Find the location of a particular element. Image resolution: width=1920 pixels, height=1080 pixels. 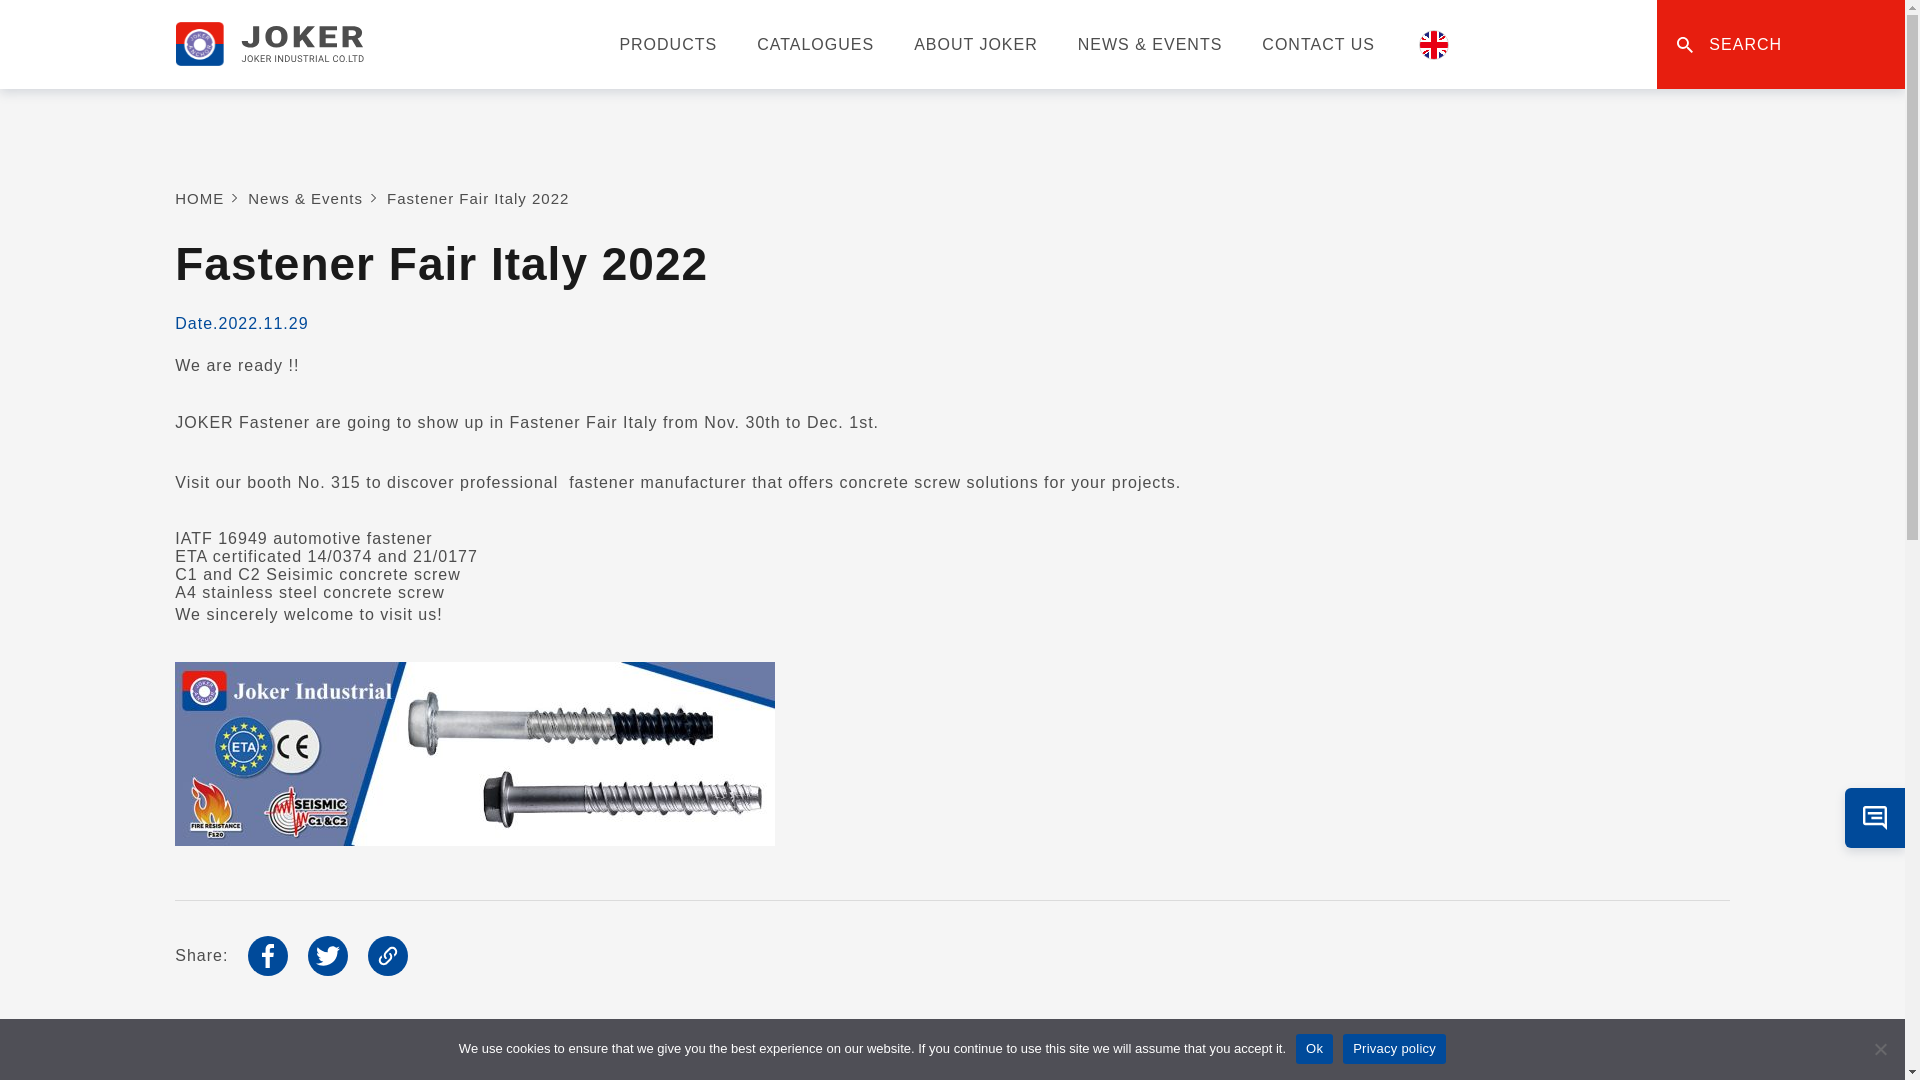

PRODUCTS is located at coordinates (667, 44).